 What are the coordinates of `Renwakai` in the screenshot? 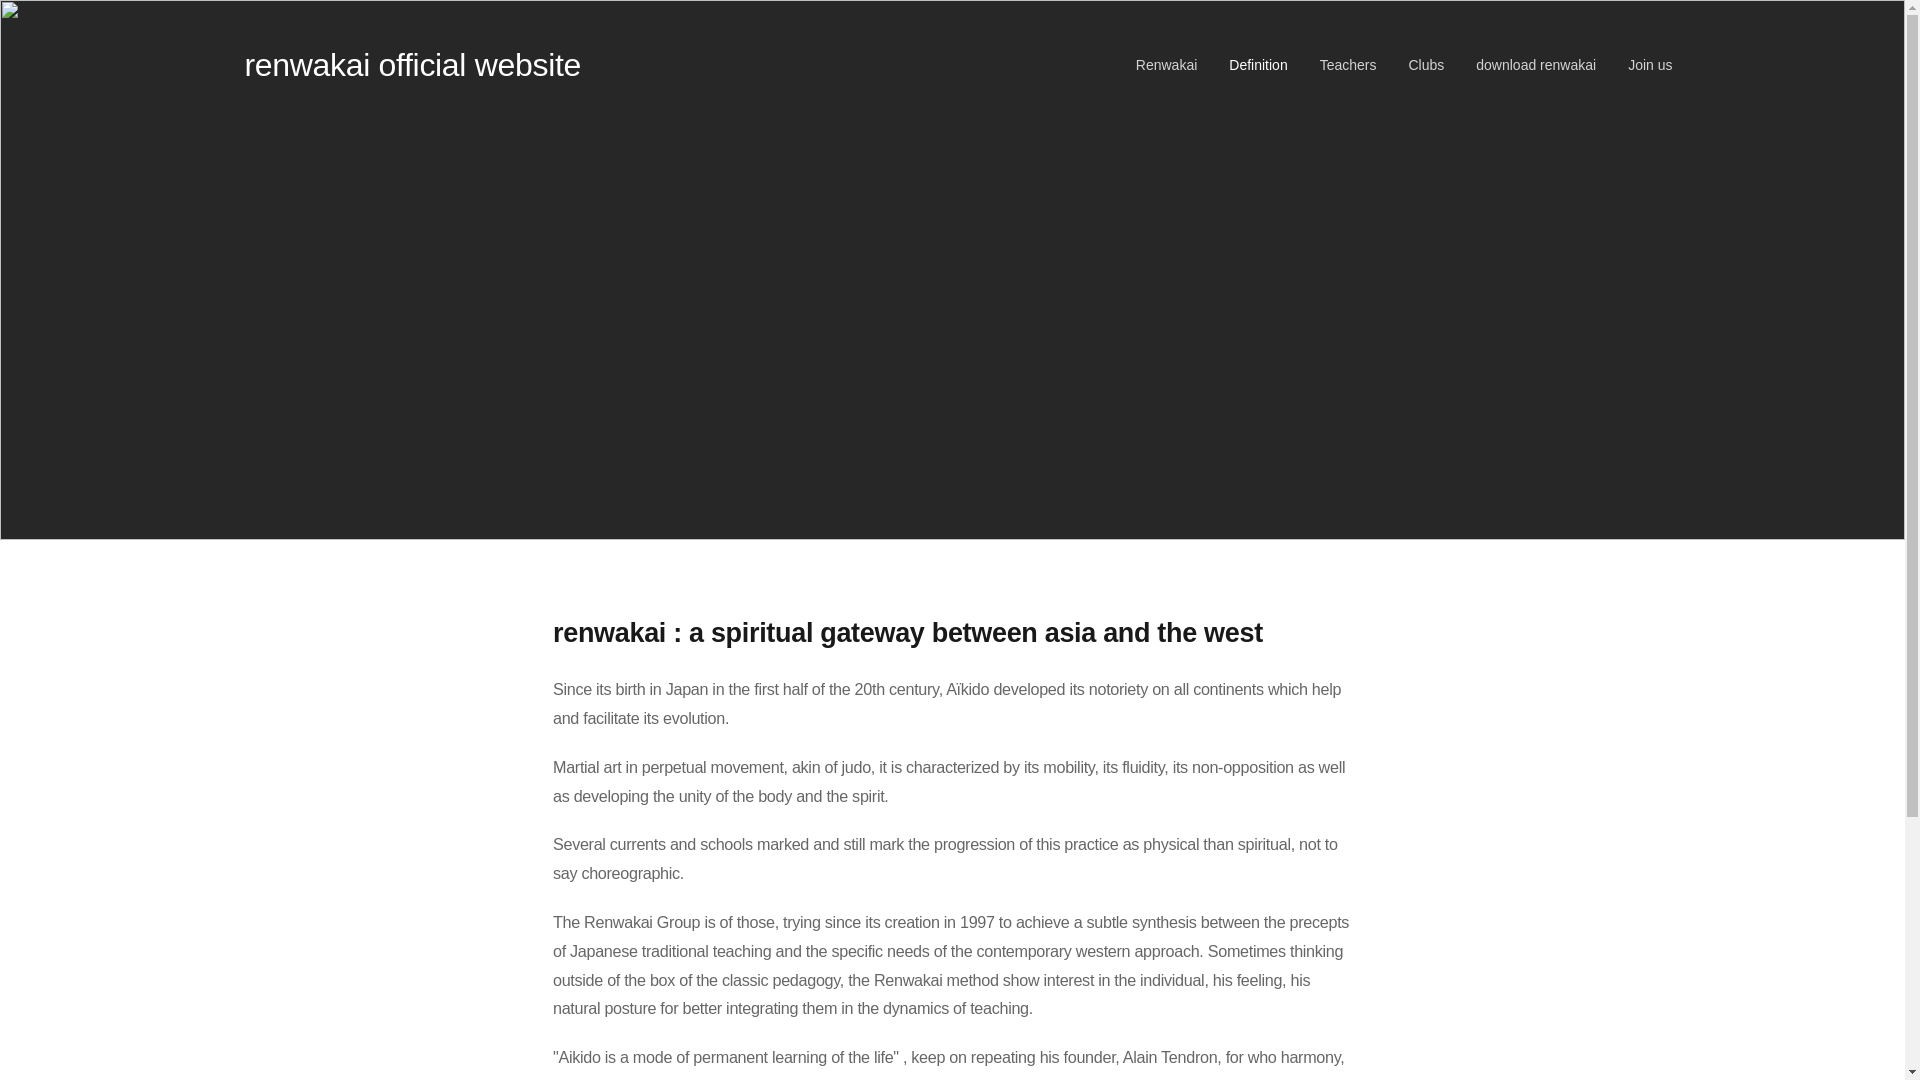 It's located at (1172, 64).